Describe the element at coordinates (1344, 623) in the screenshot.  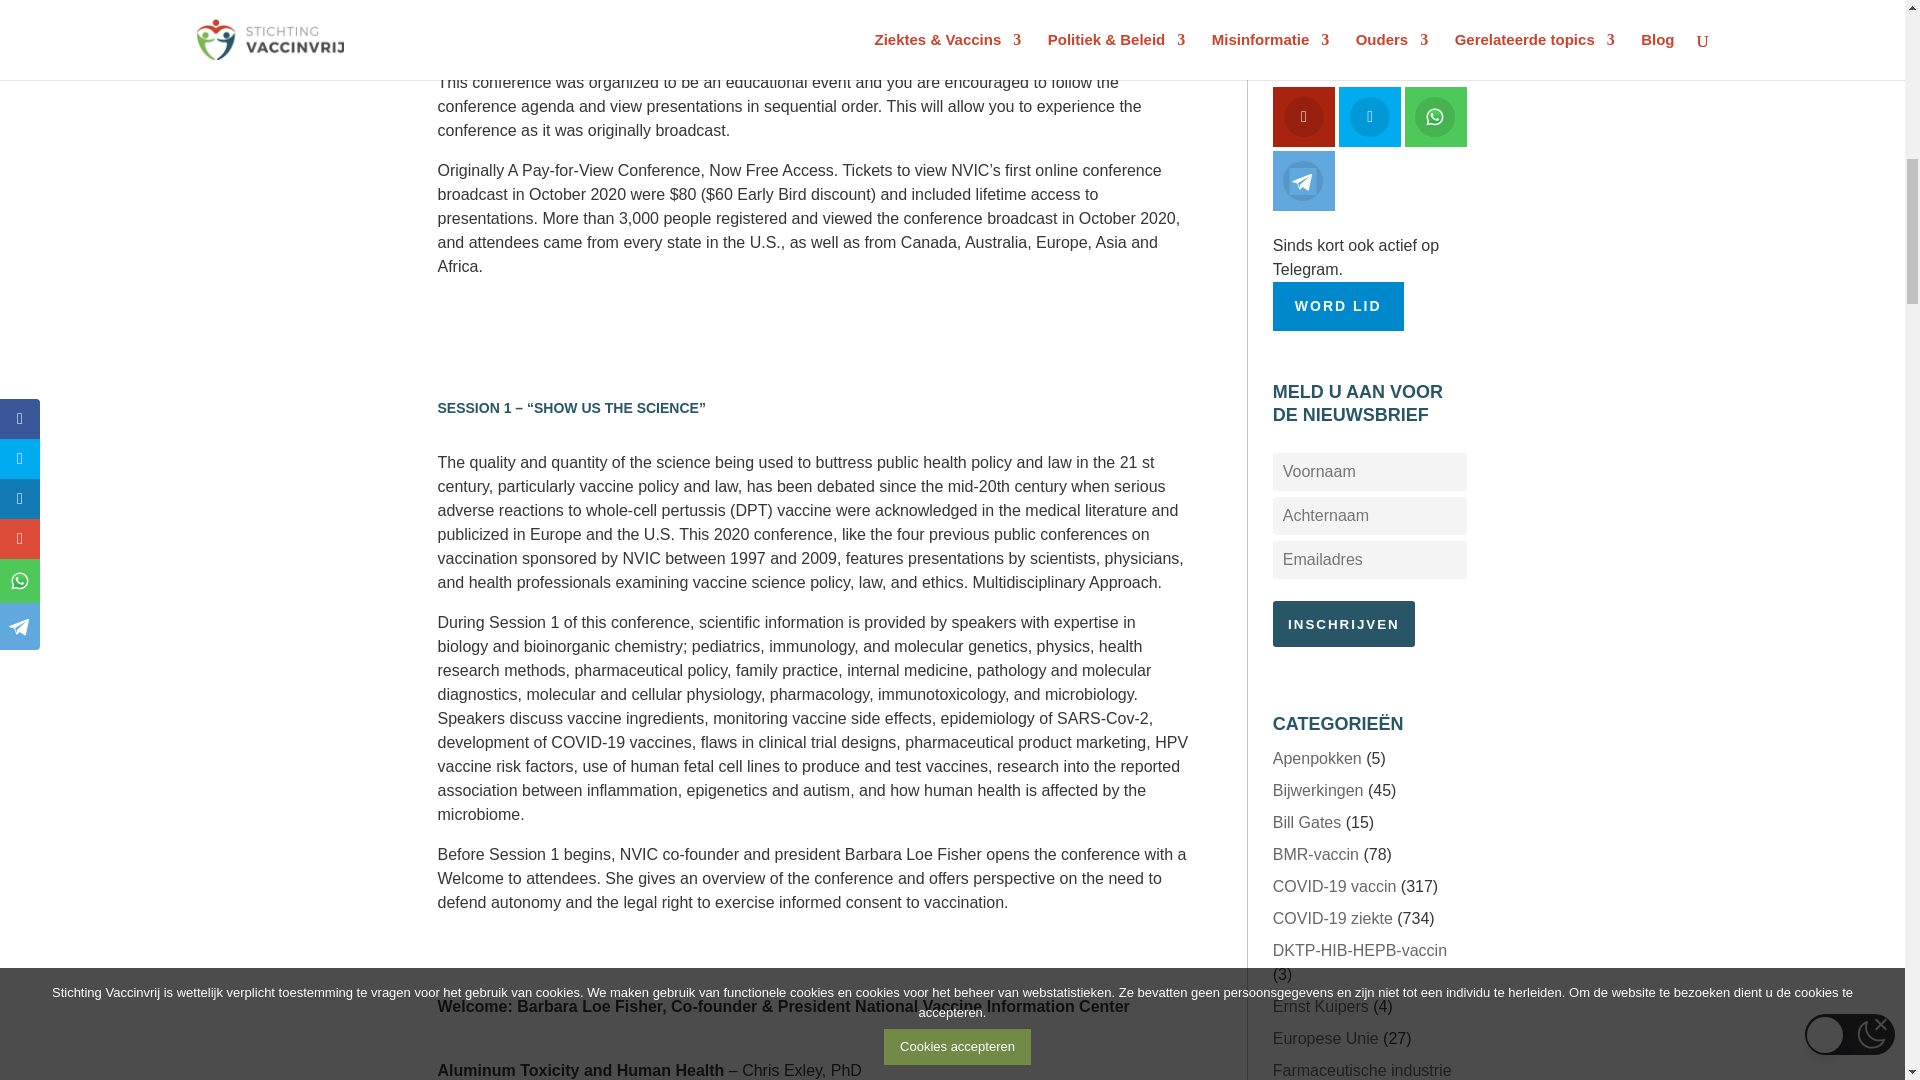
I see `Inschrijven` at that location.